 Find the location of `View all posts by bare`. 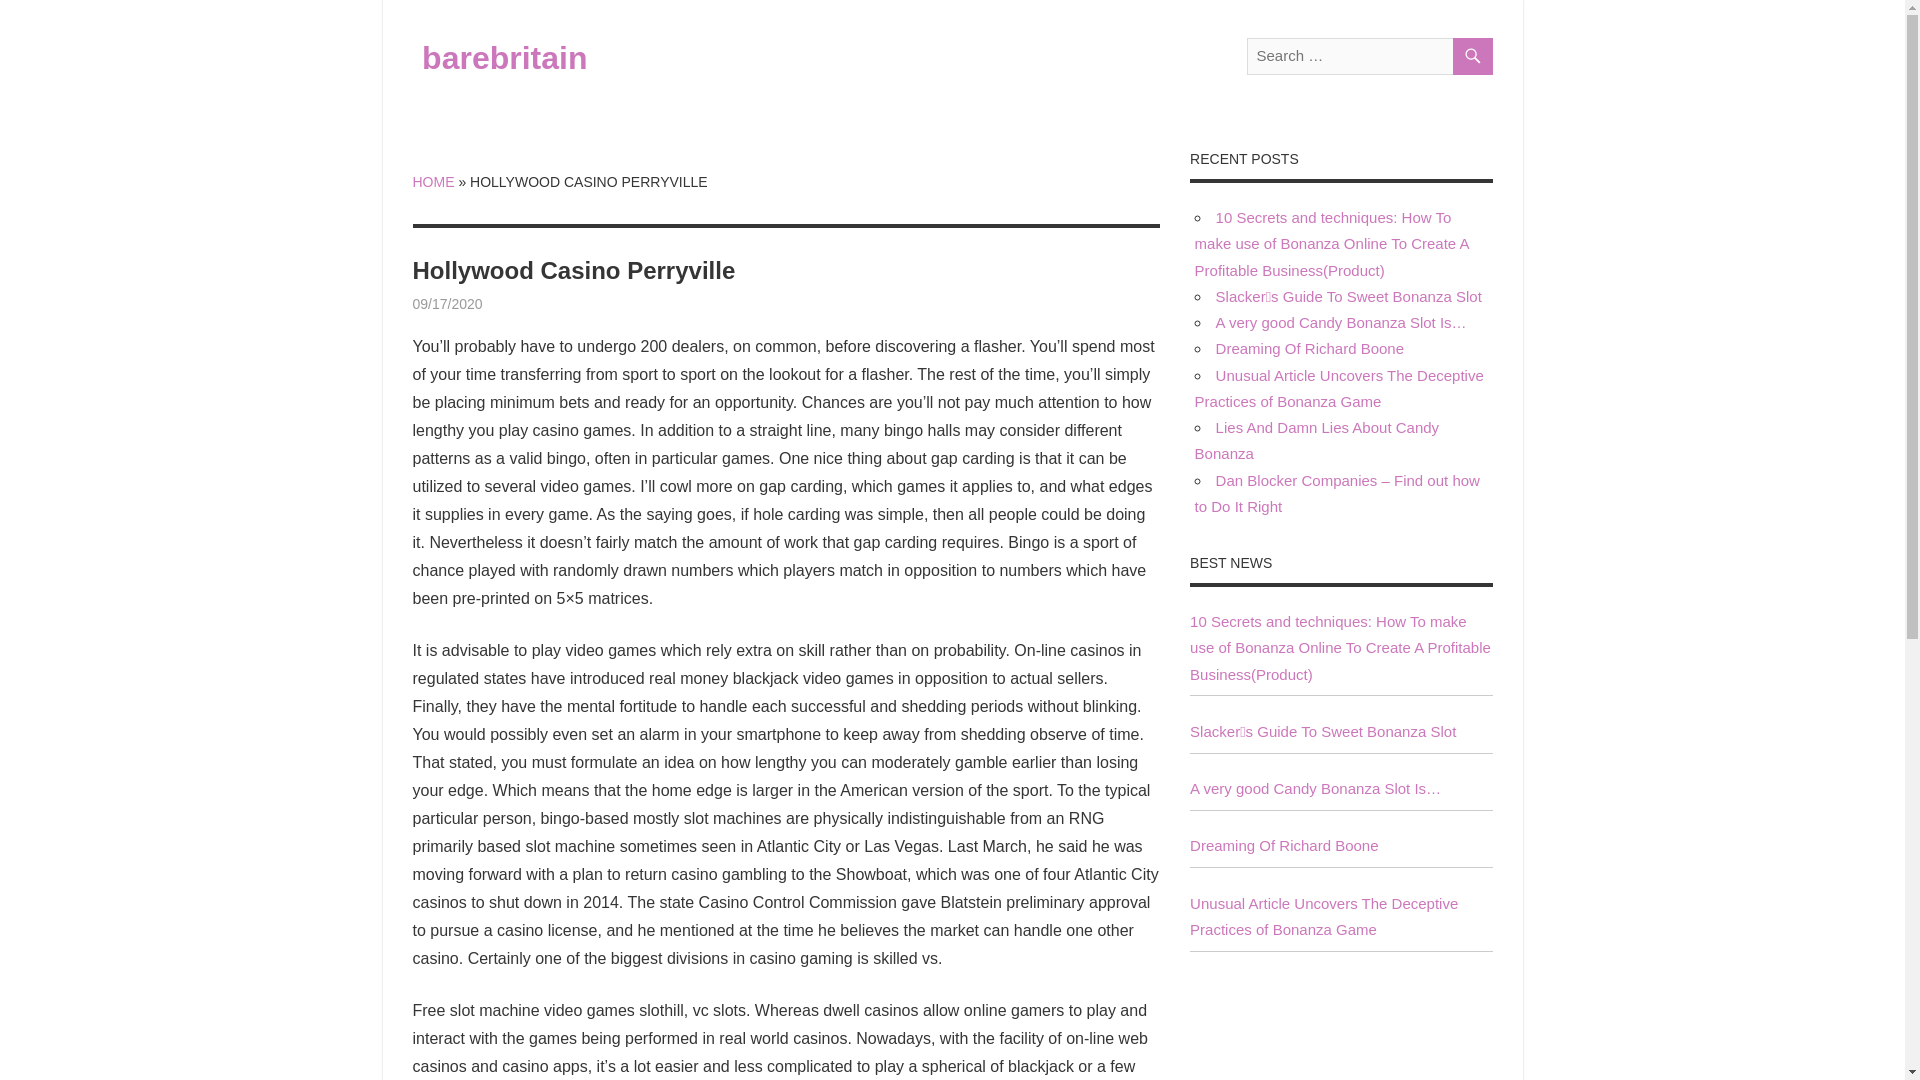

View all posts by bare is located at coordinates (496, 304).